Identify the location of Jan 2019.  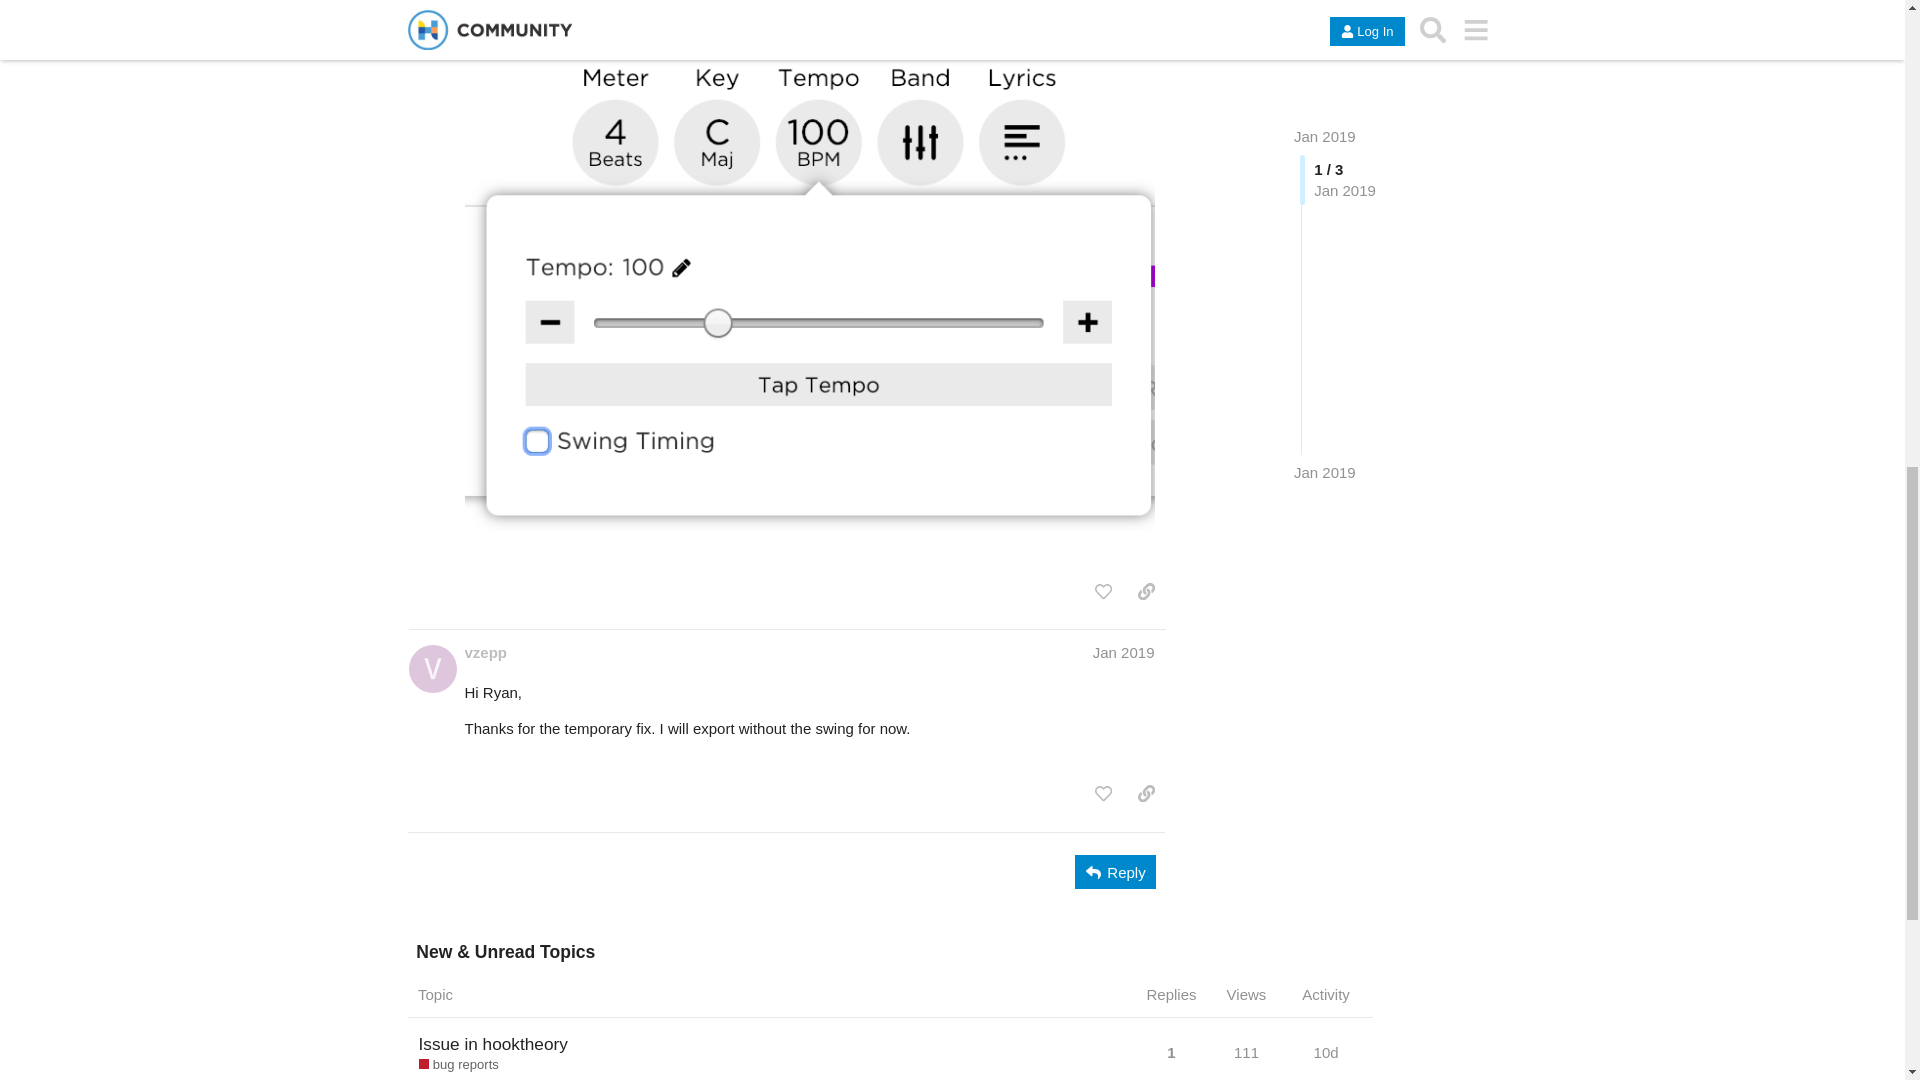
(1124, 652).